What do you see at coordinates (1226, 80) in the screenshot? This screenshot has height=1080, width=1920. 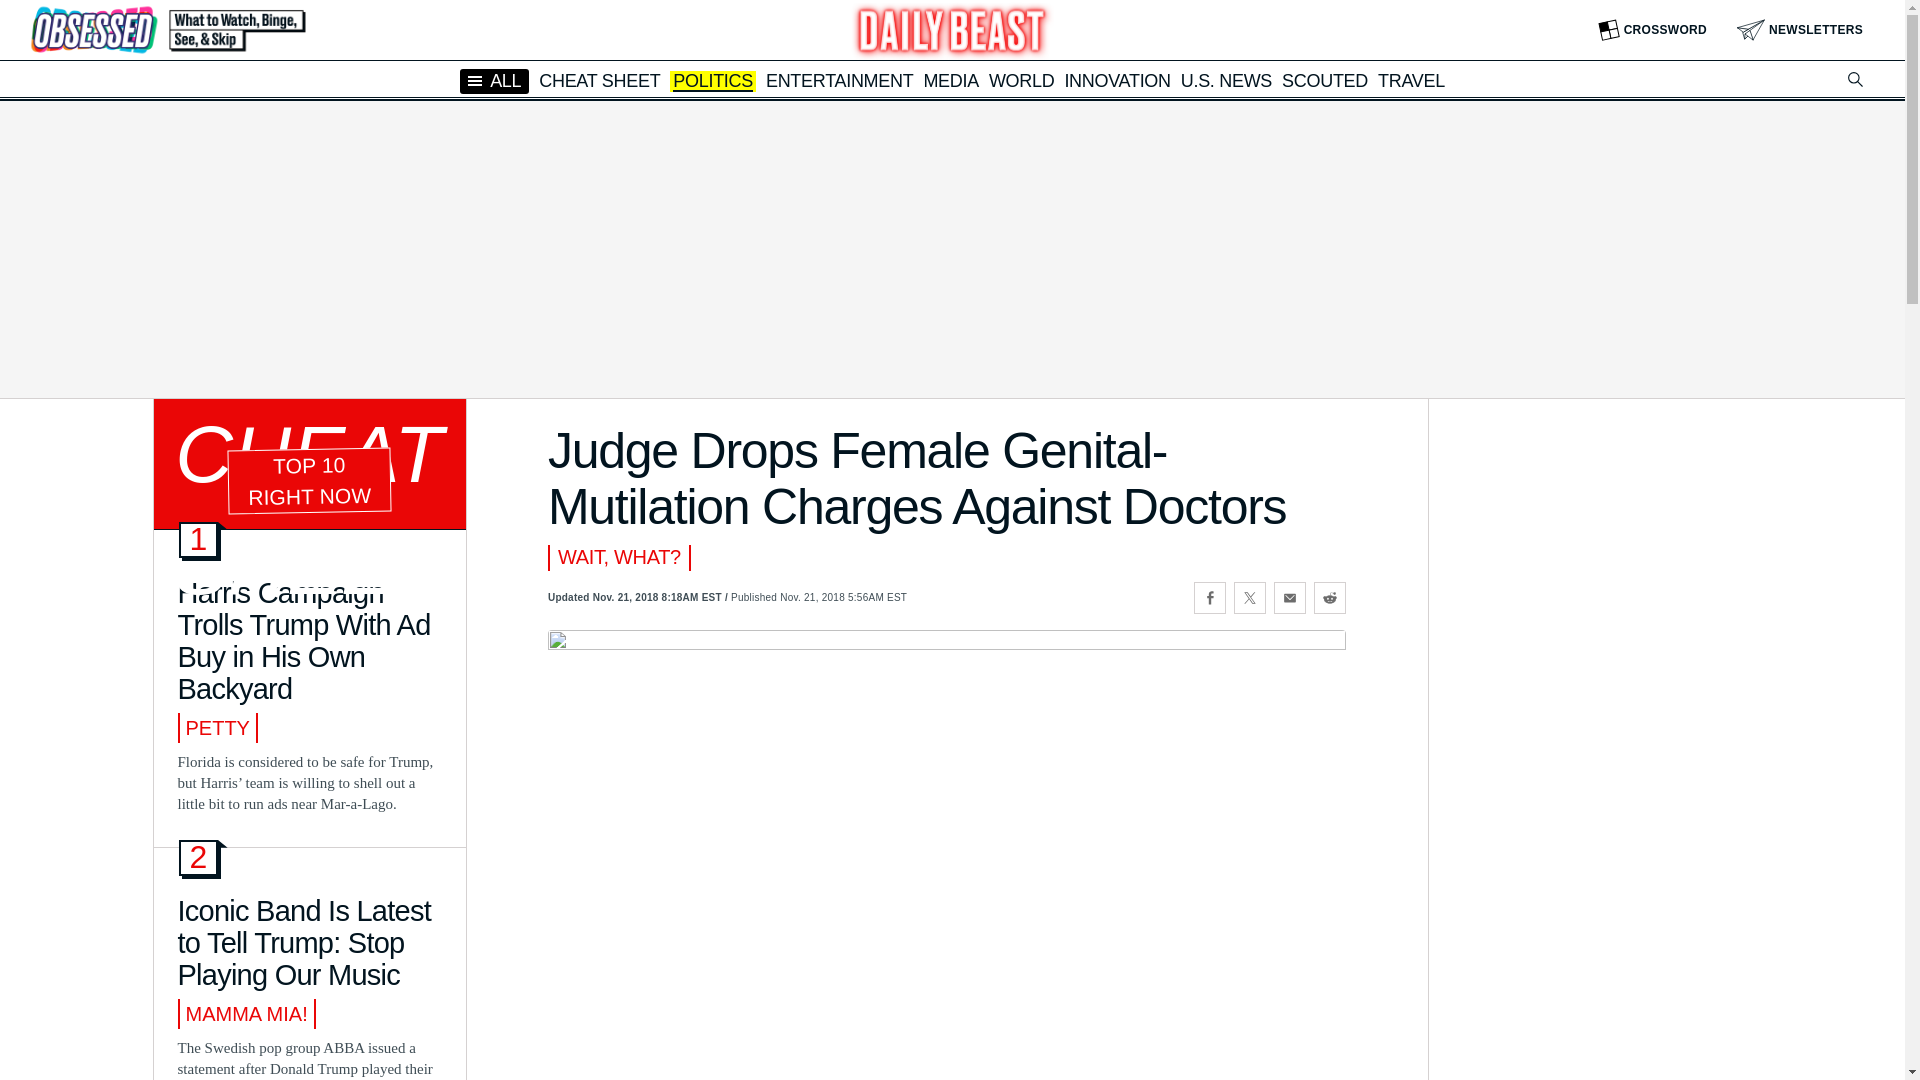 I see `U.S. NEWS` at bounding box center [1226, 80].